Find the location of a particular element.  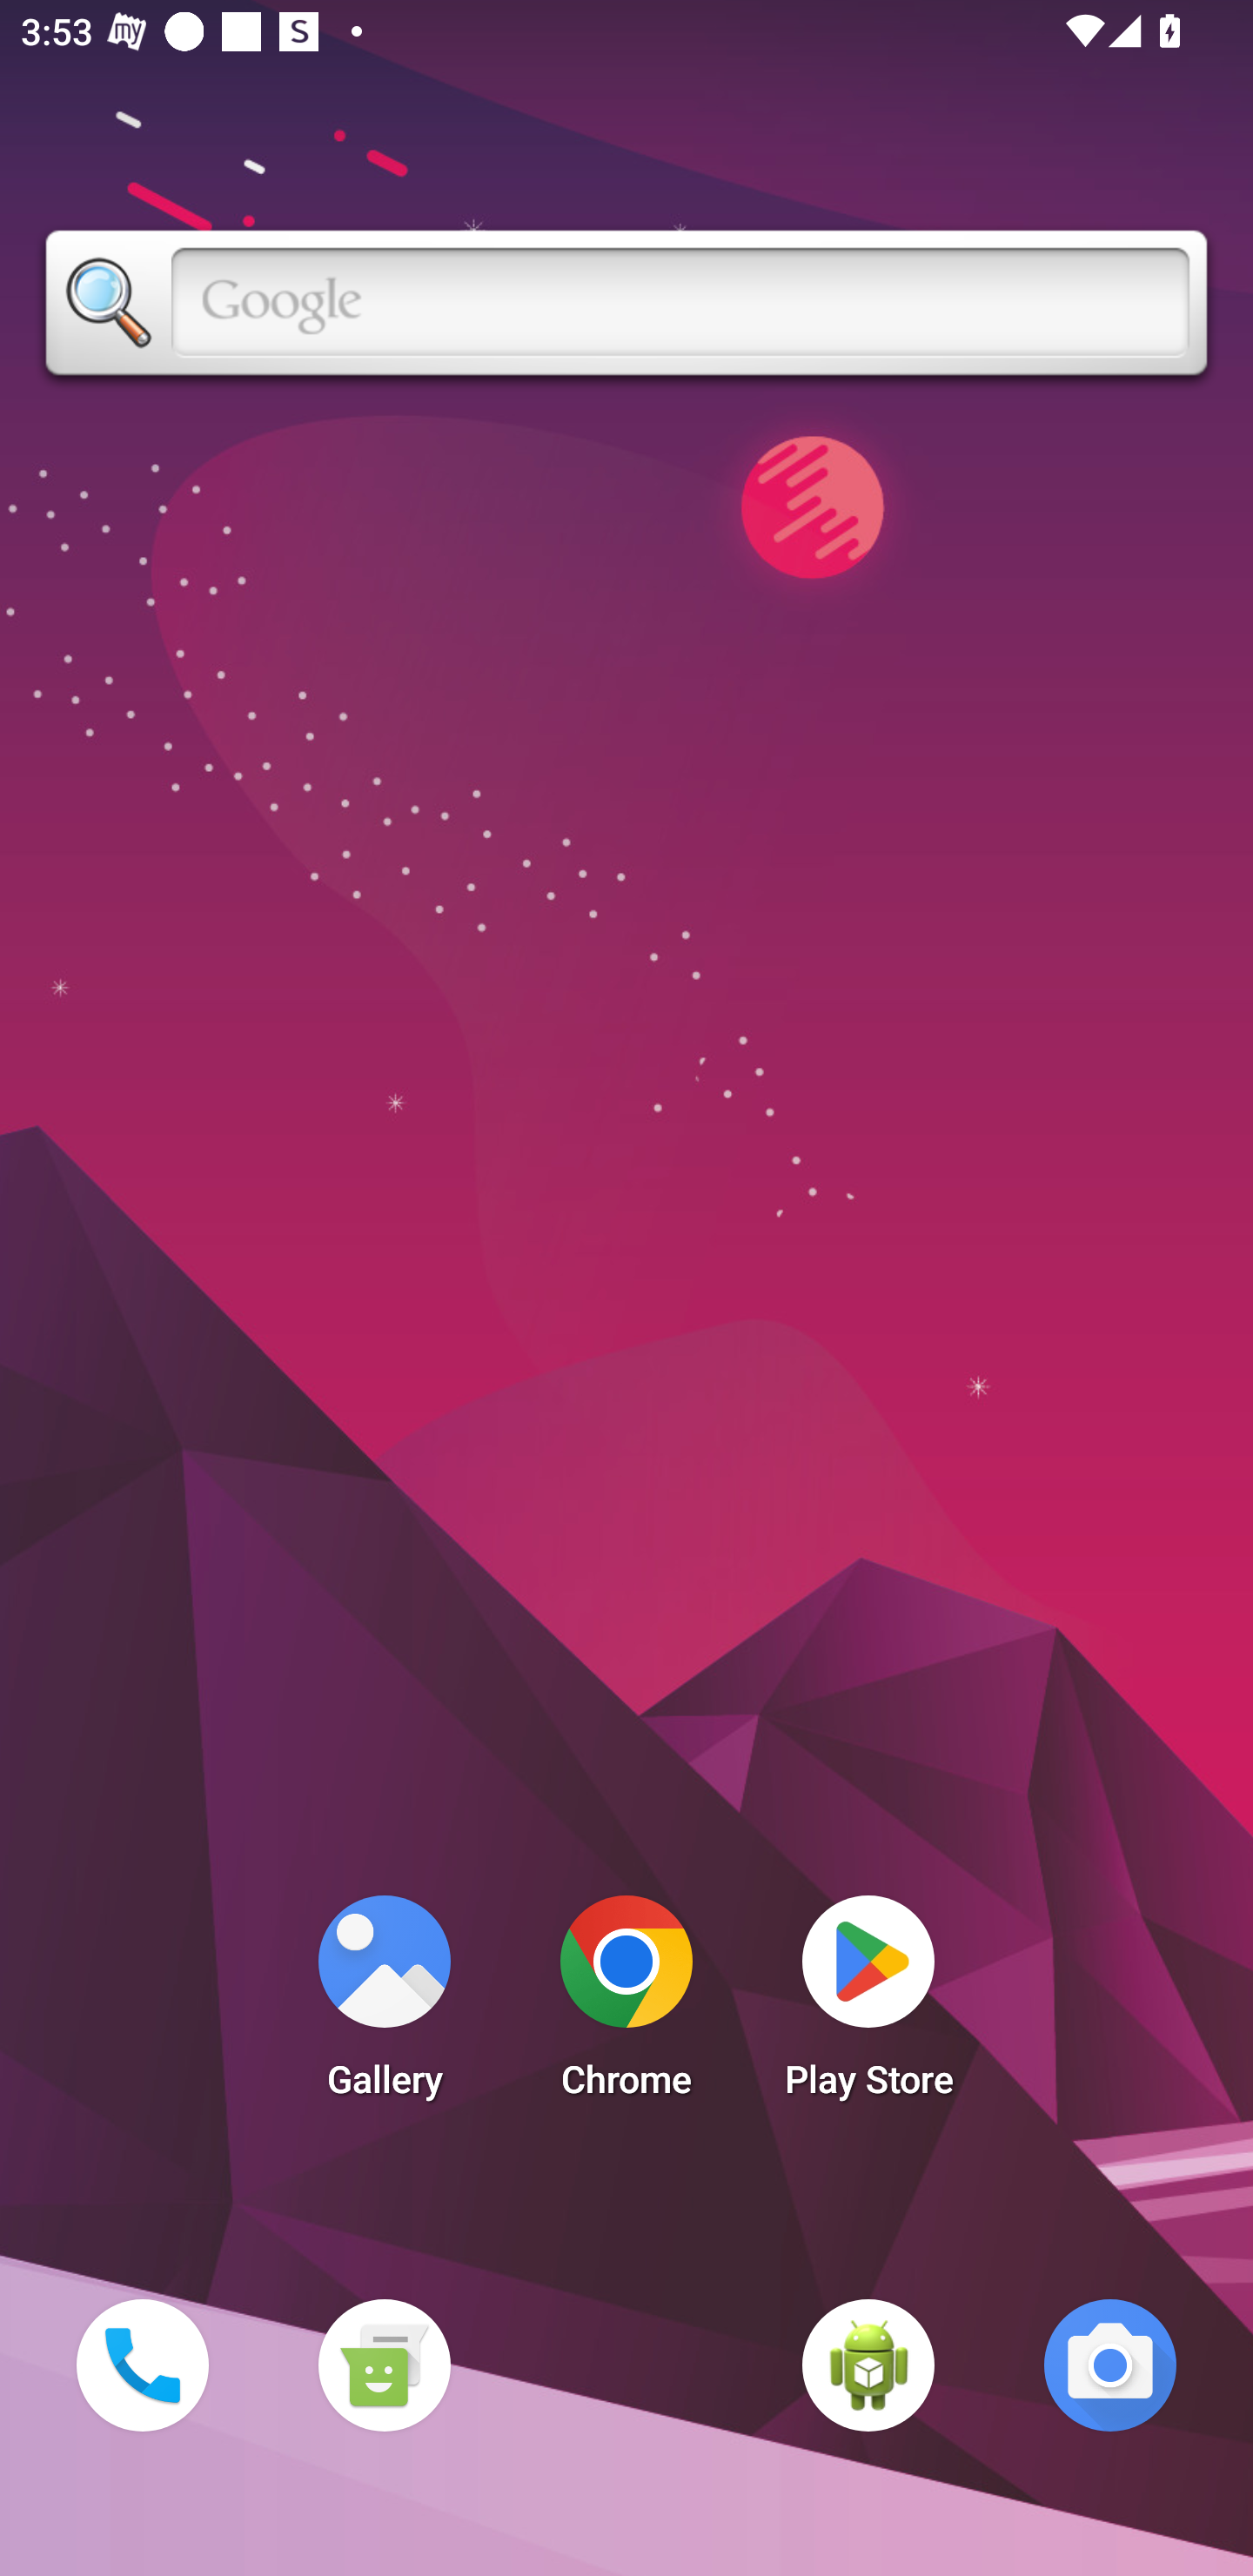

WebView Browser Tester is located at coordinates (868, 2365).